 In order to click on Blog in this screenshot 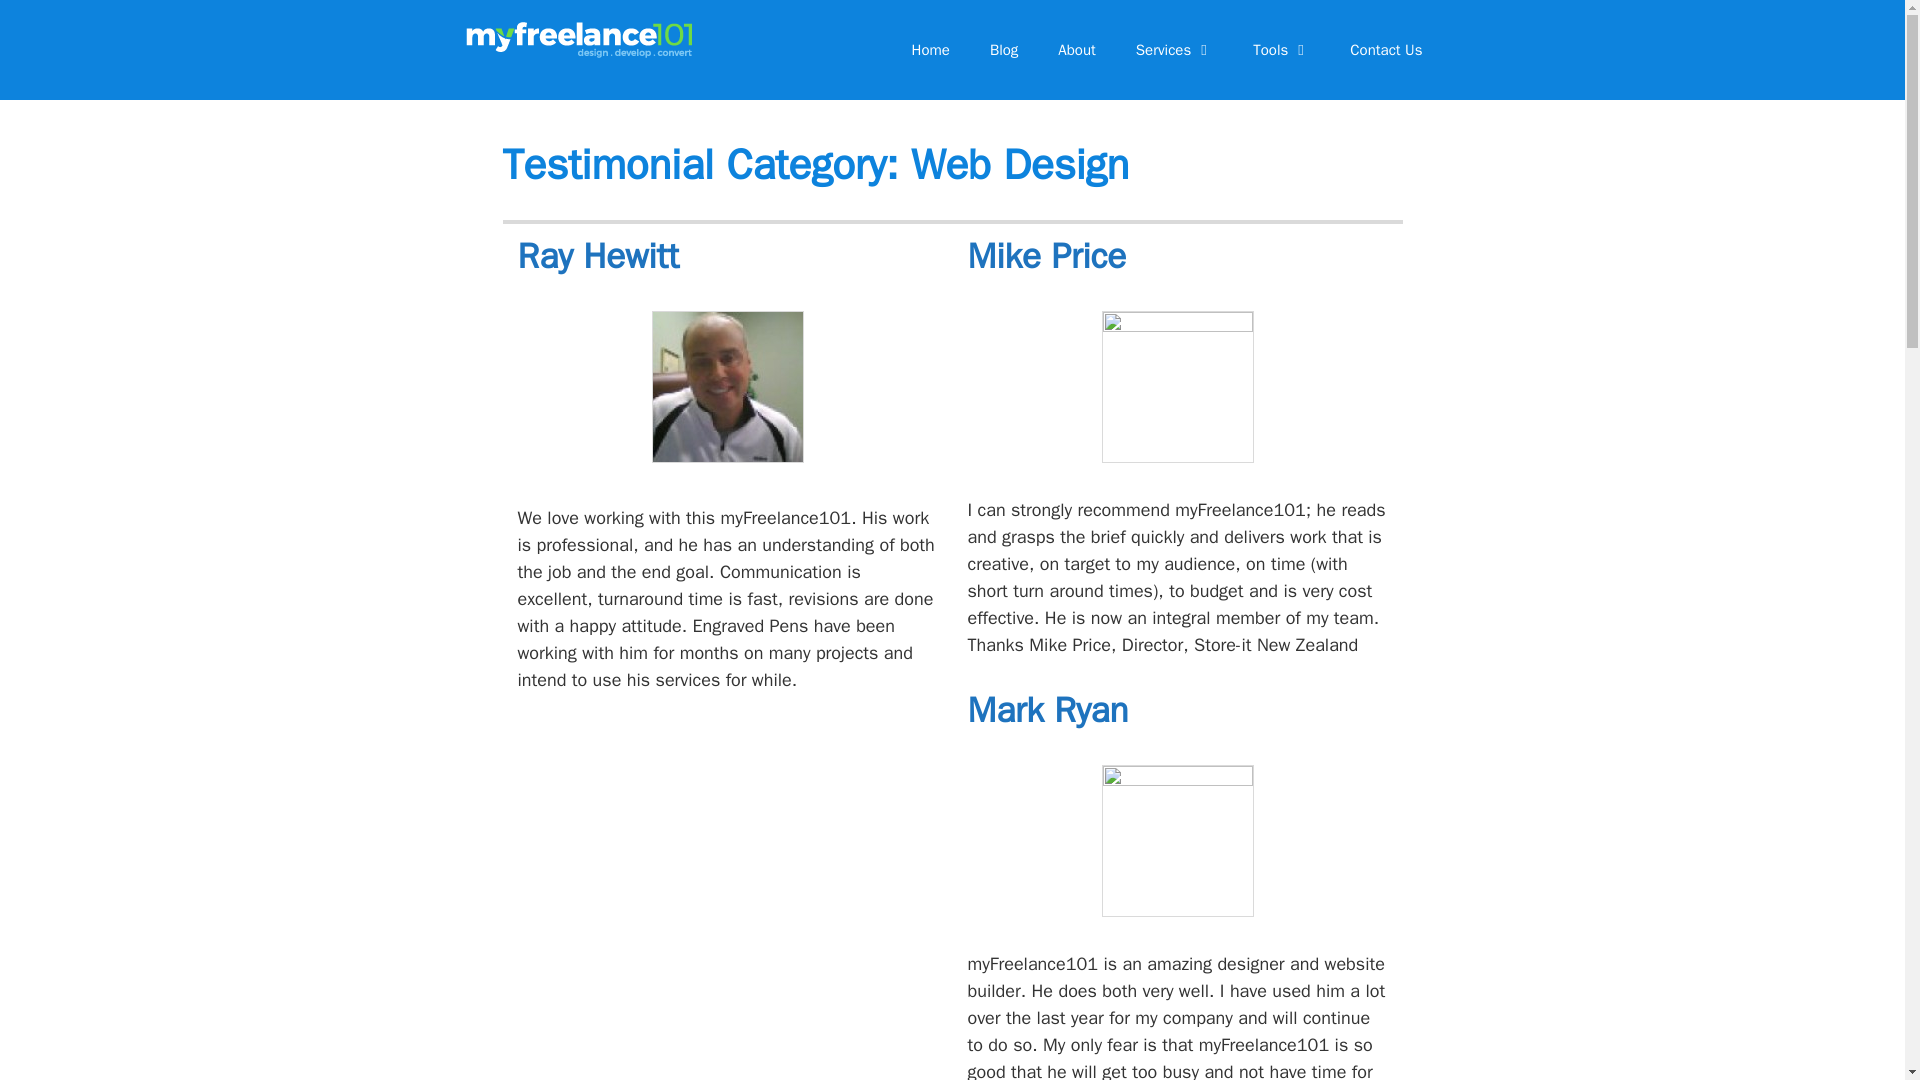, I will do `click(1004, 50)`.